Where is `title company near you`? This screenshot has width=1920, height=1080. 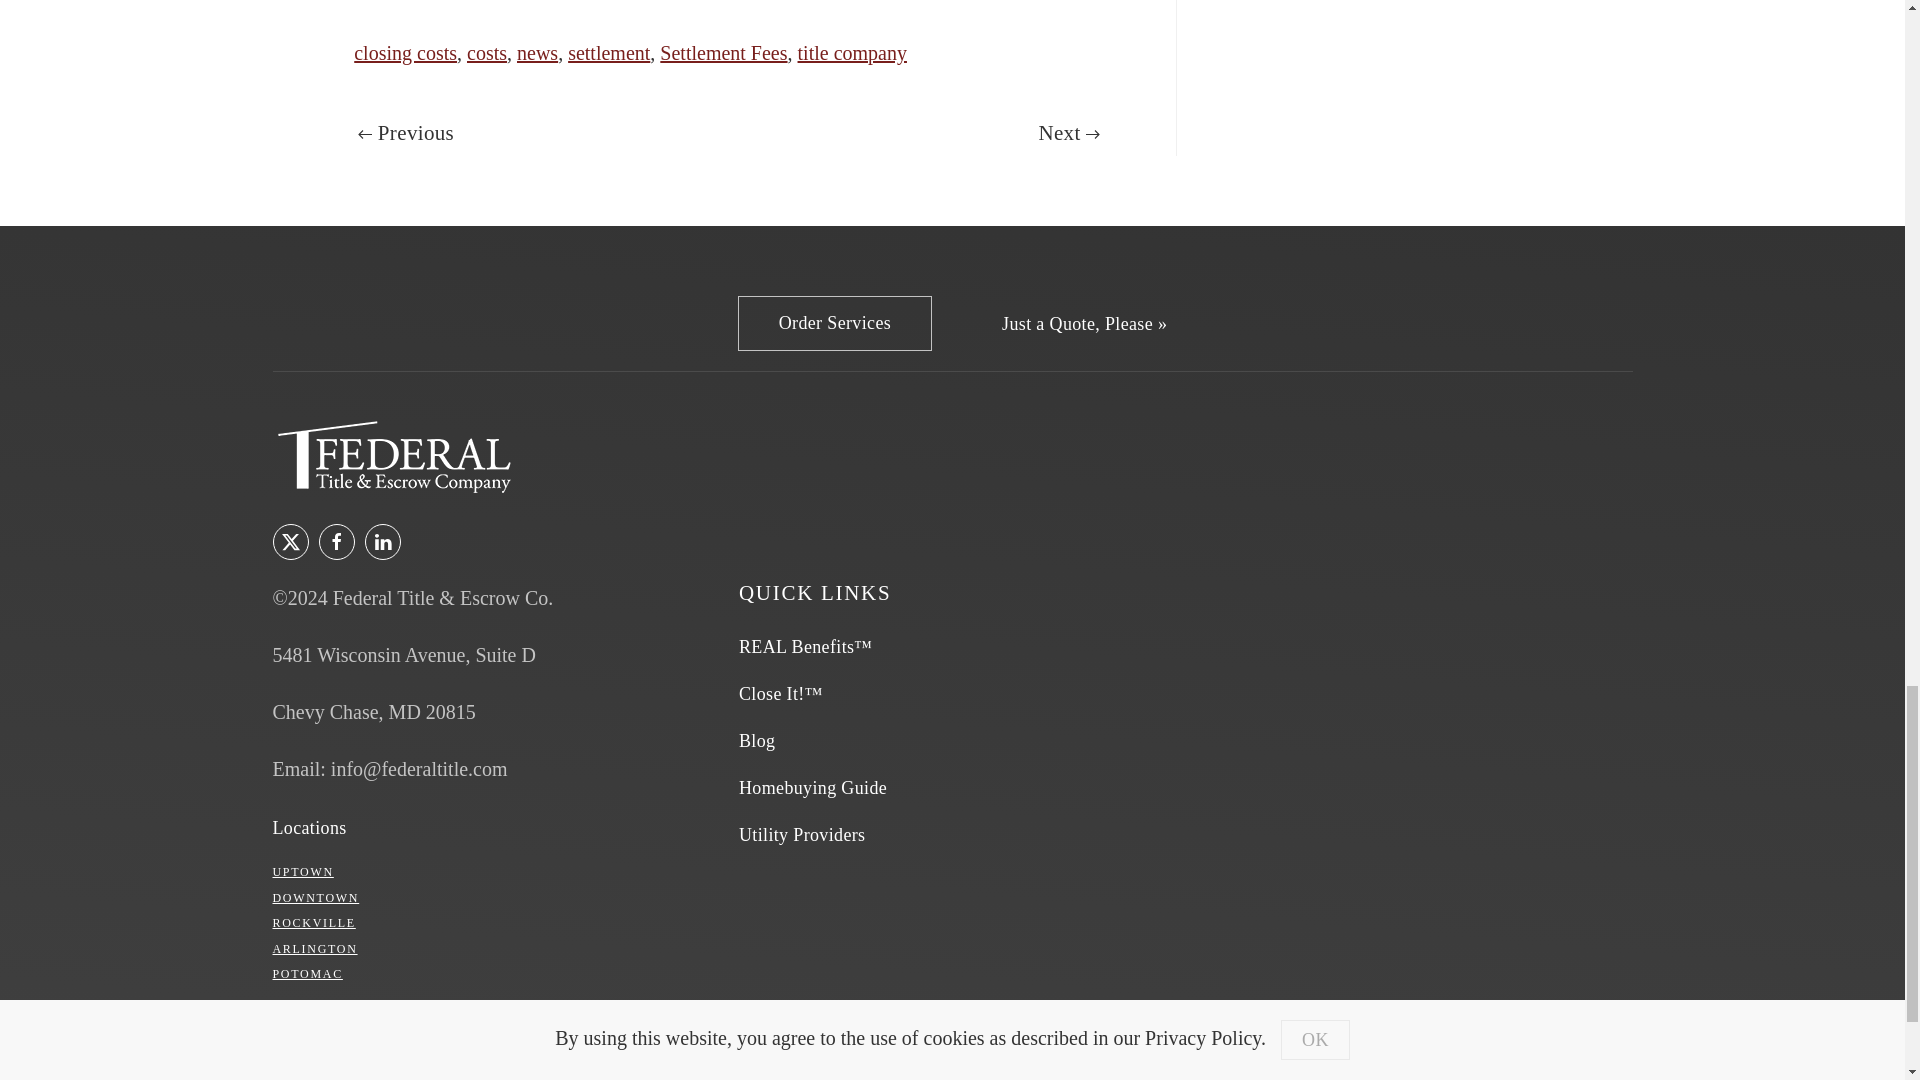
title company near you is located at coordinates (308, 828).